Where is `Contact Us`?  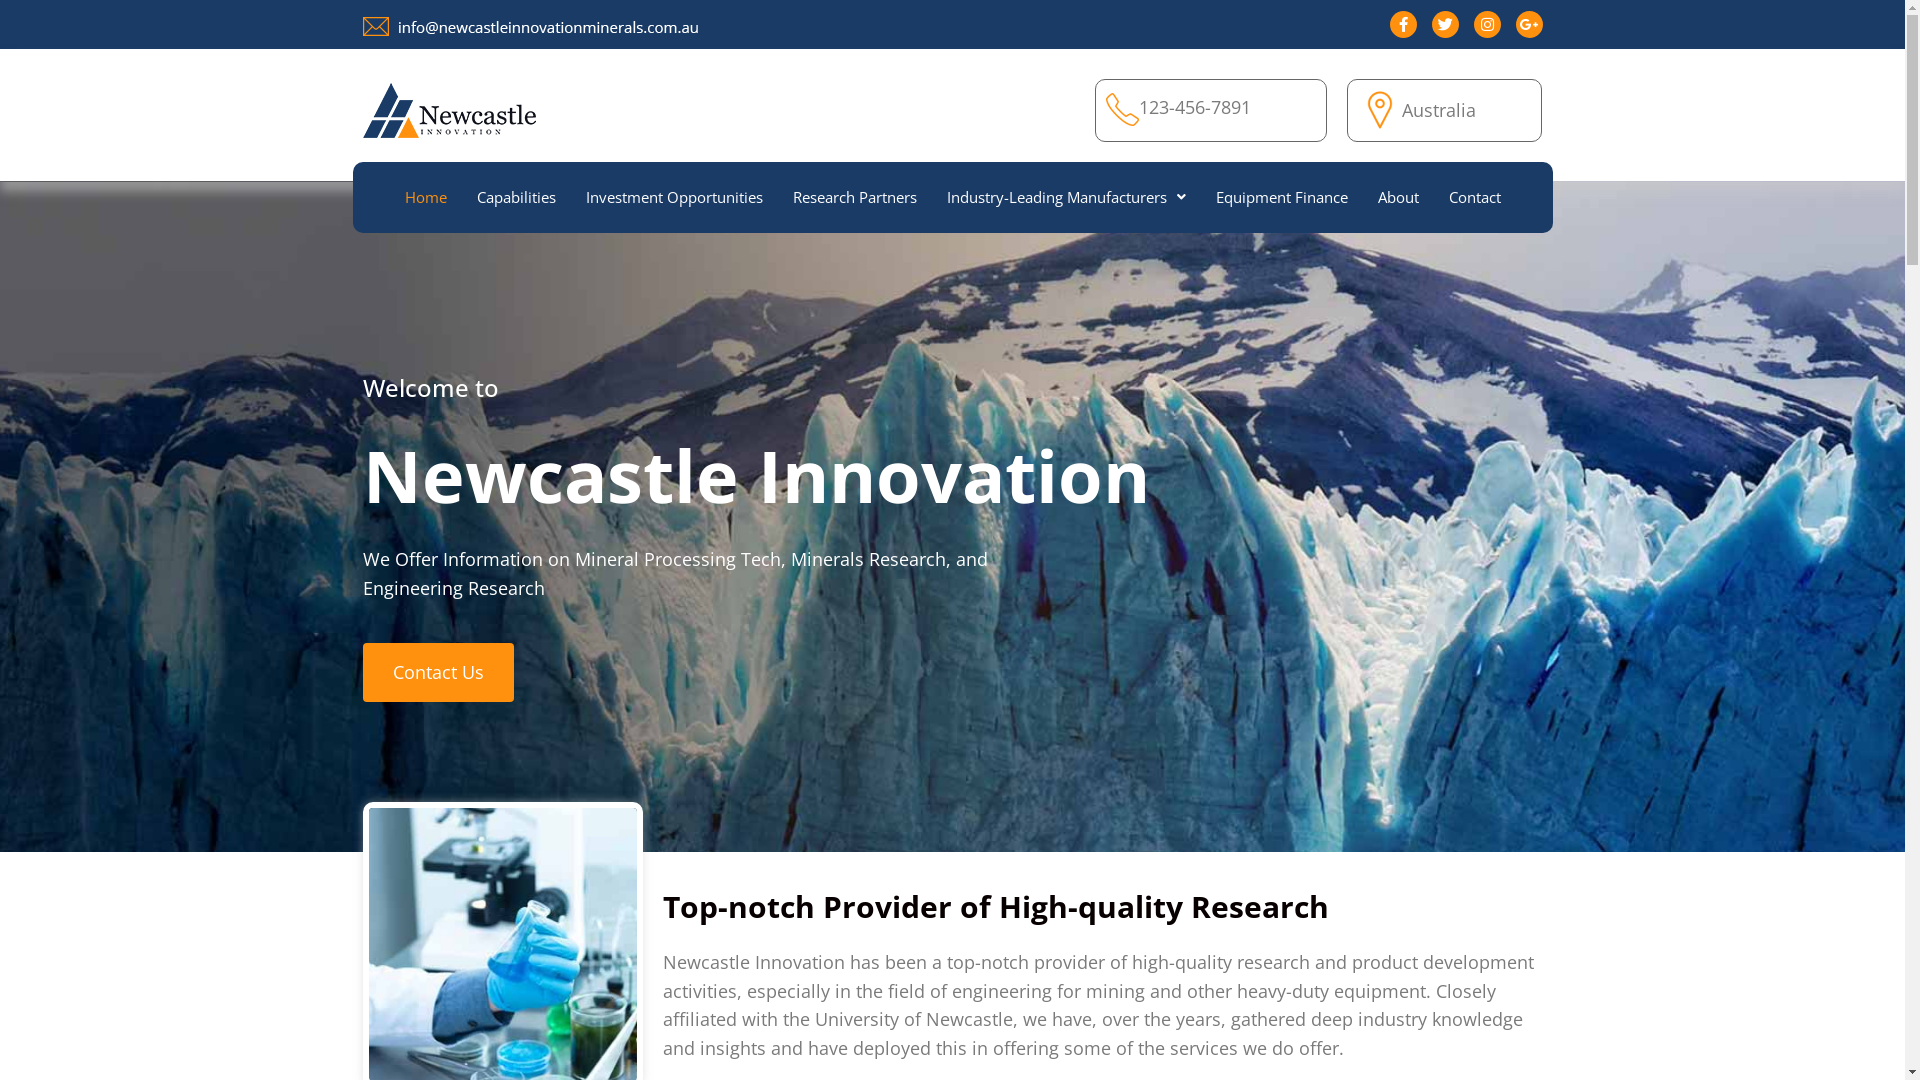 Contact Us is located at coordinates (438, 672).